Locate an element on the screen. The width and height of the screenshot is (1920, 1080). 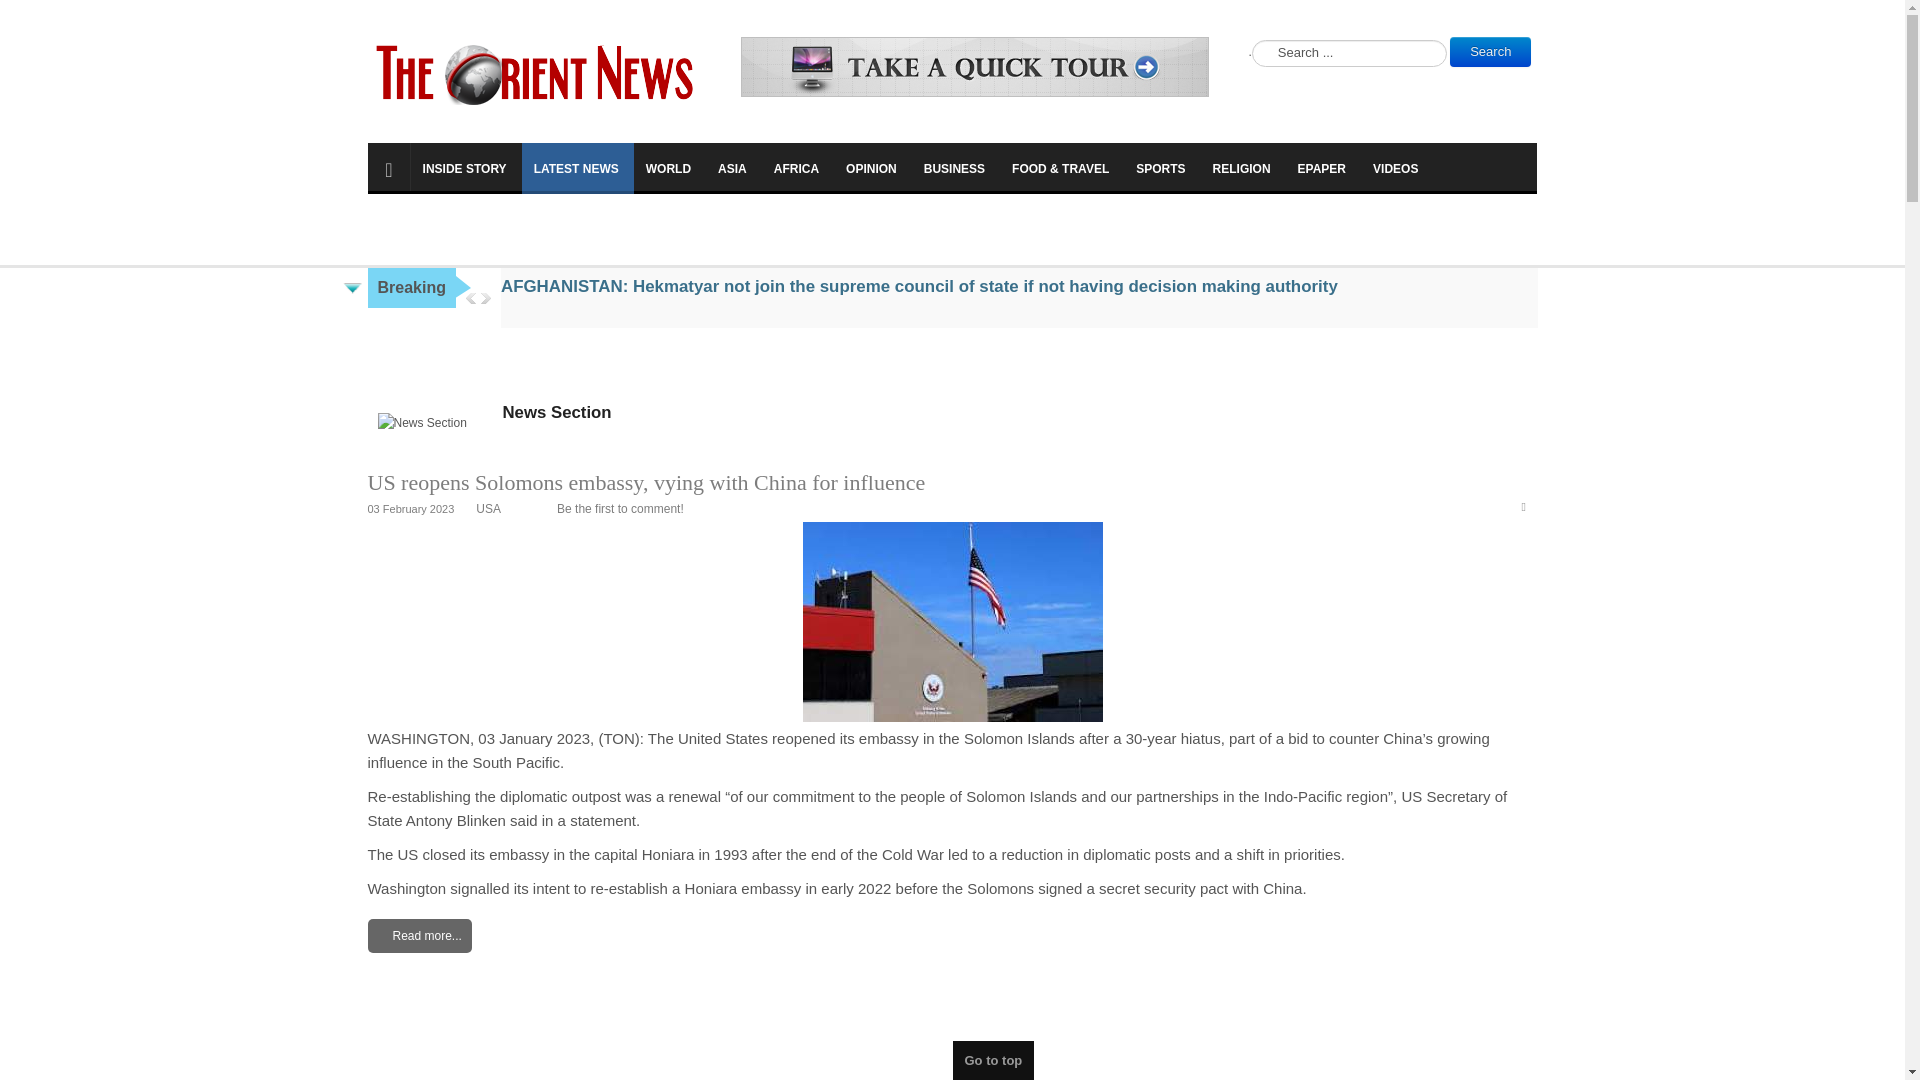
AFRICA is located at coordinates (798, 166).